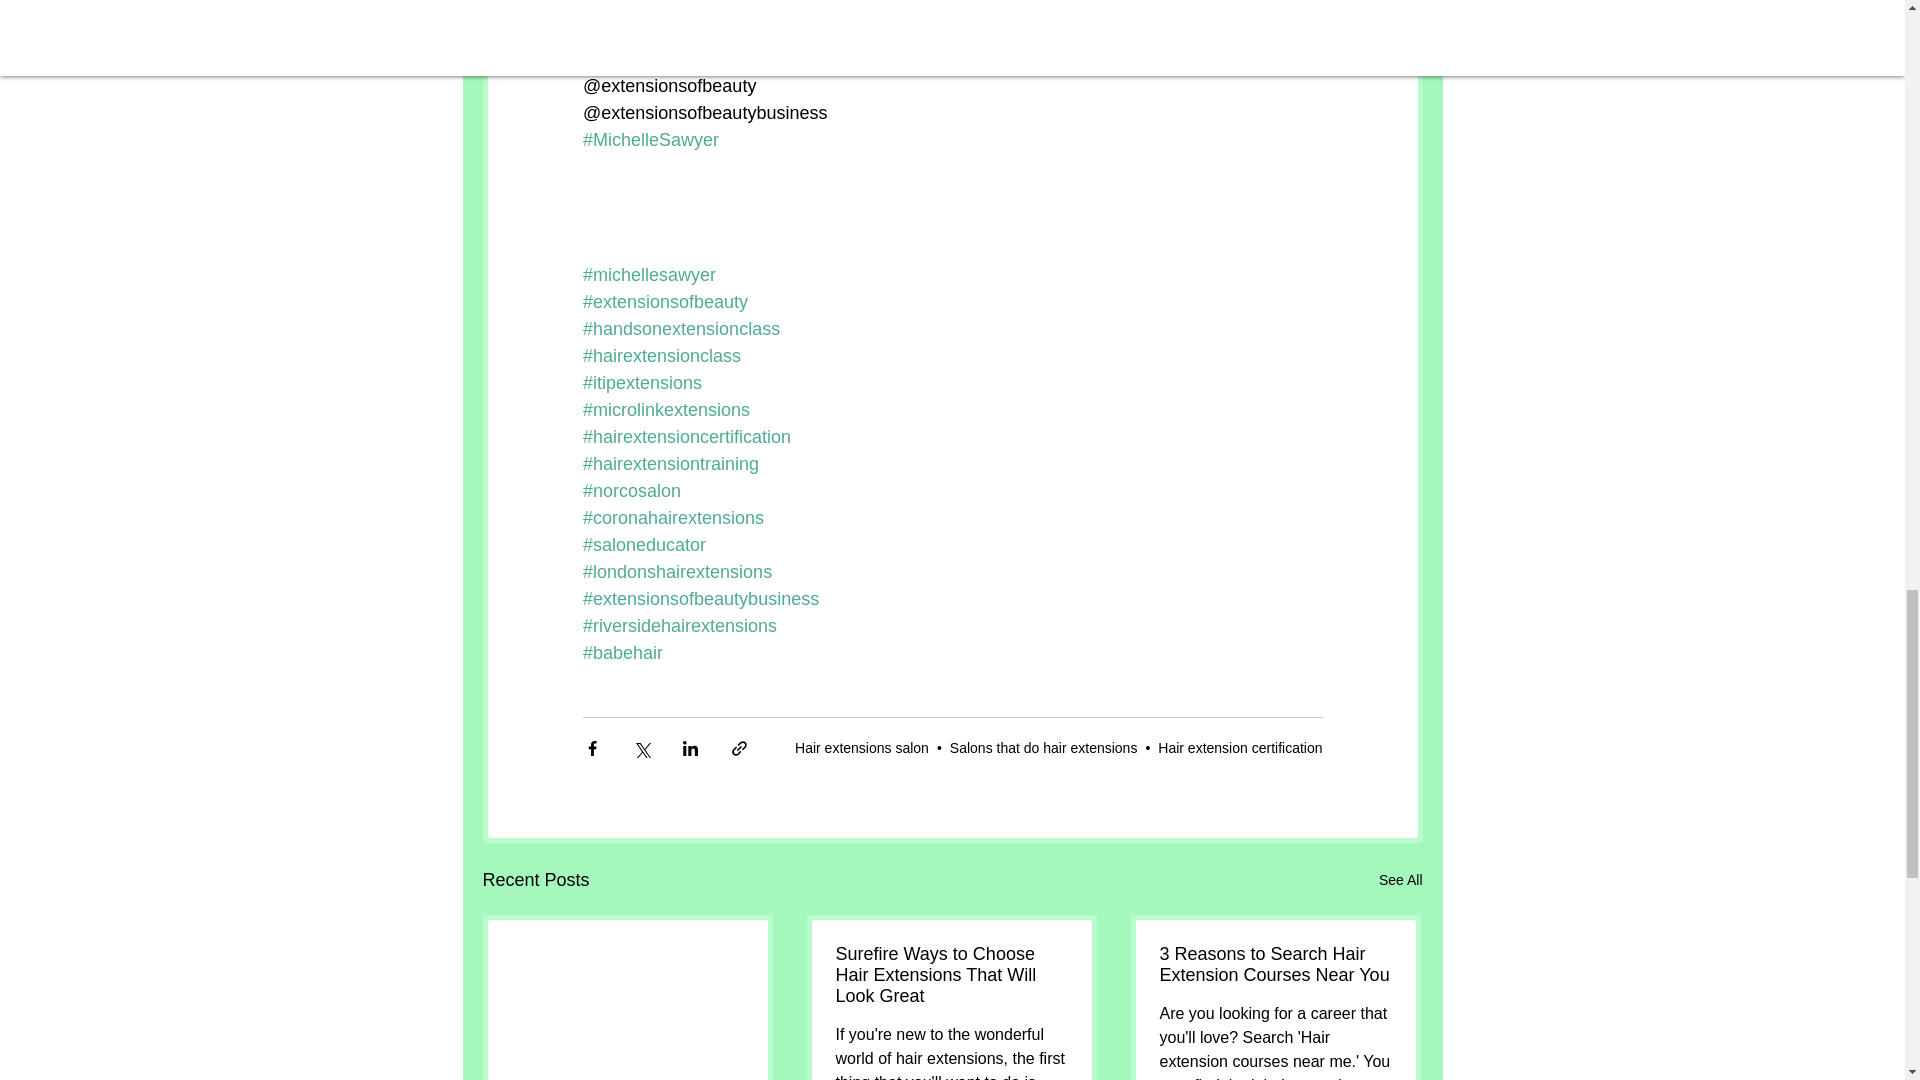  I want to click on Hair extensions salon, so click(862, 748).